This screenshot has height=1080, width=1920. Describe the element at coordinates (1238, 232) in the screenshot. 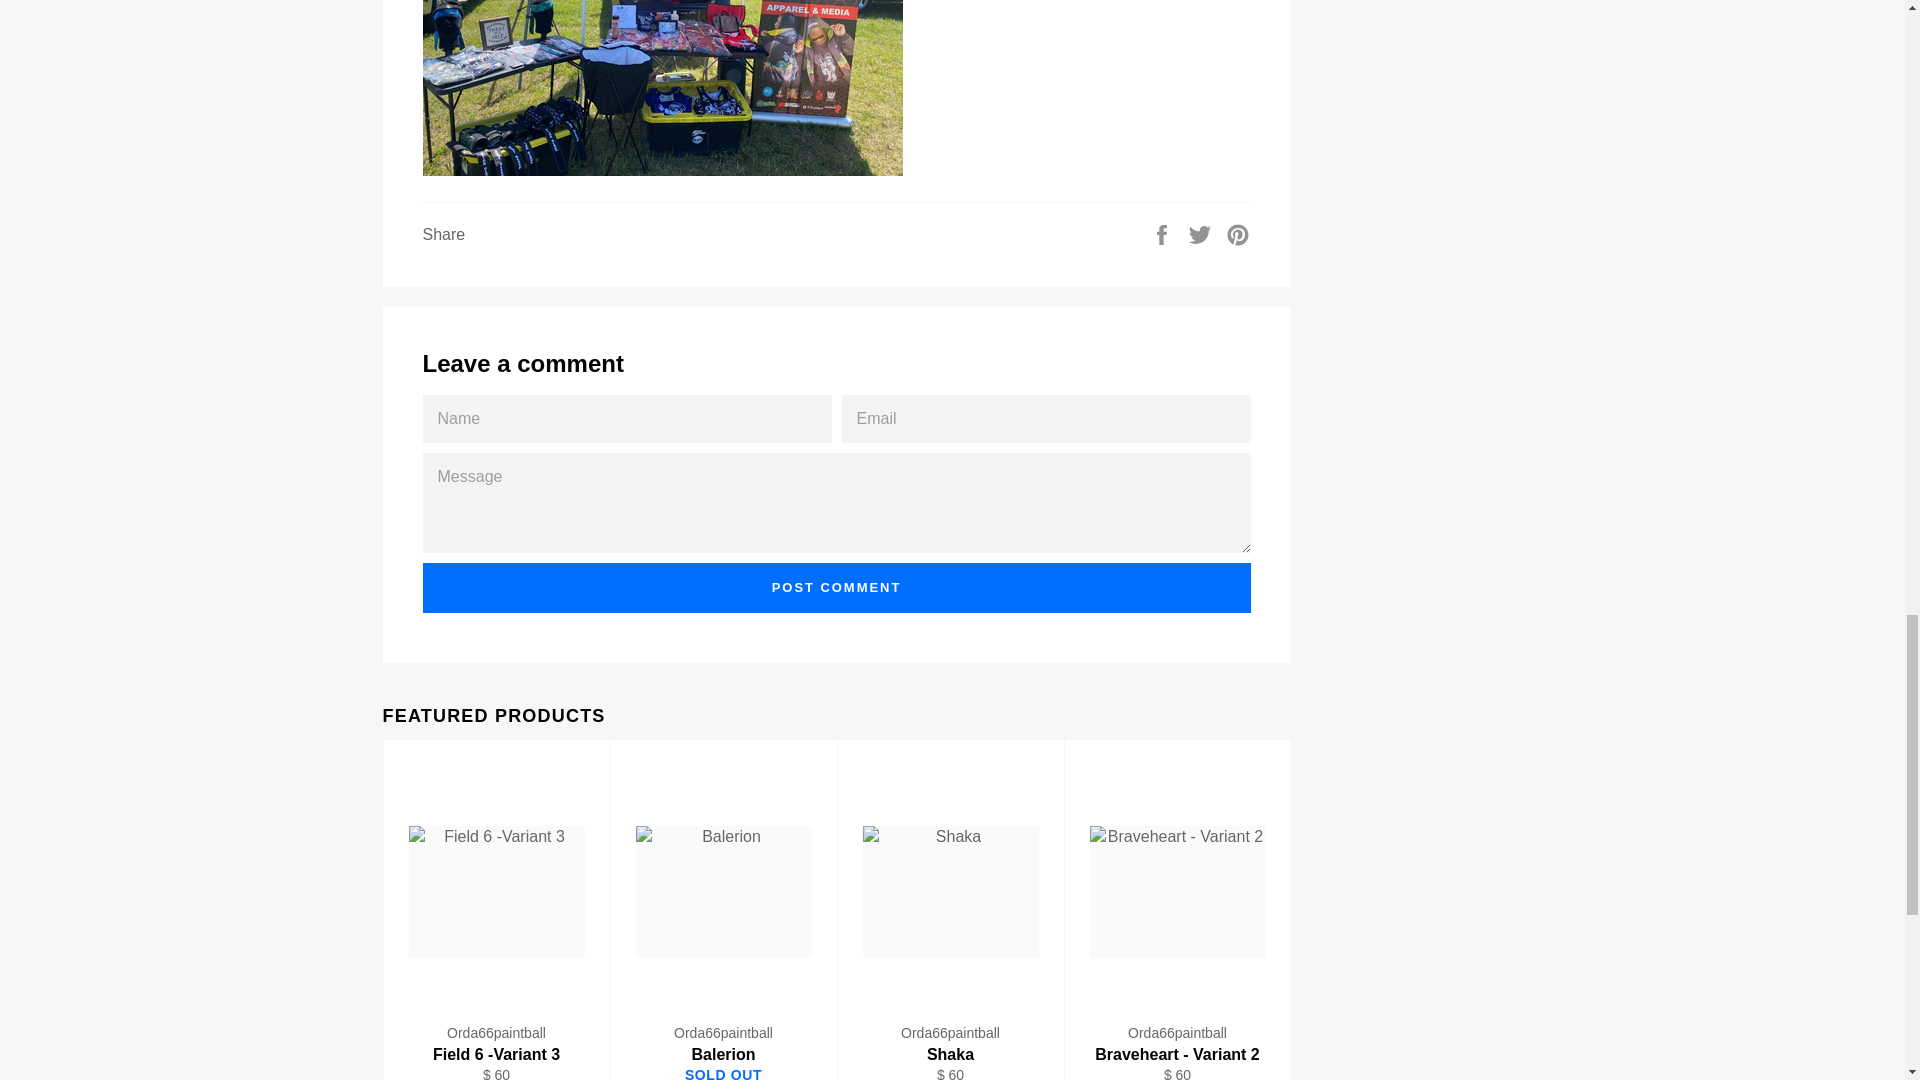

I see `Pin on Pinterest` at that location.